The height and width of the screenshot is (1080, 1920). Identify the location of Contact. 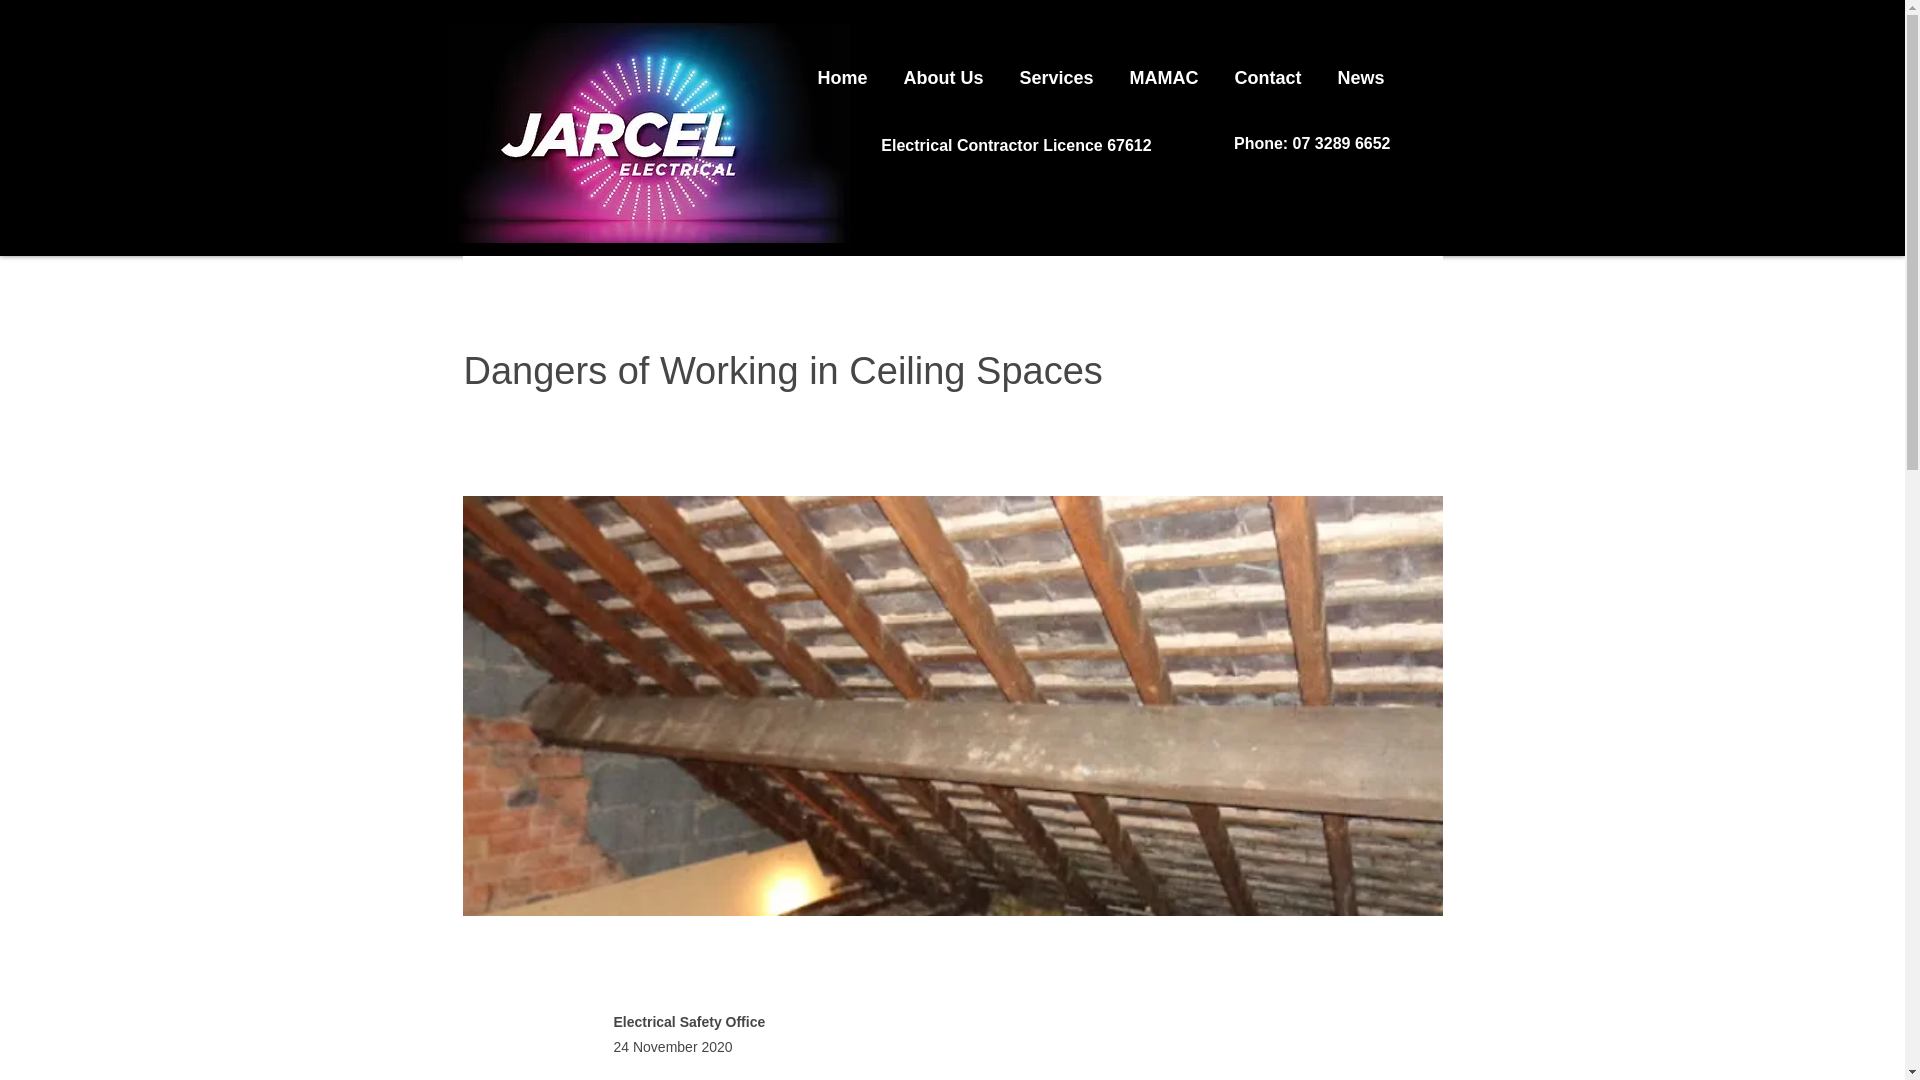
(1268, 69).